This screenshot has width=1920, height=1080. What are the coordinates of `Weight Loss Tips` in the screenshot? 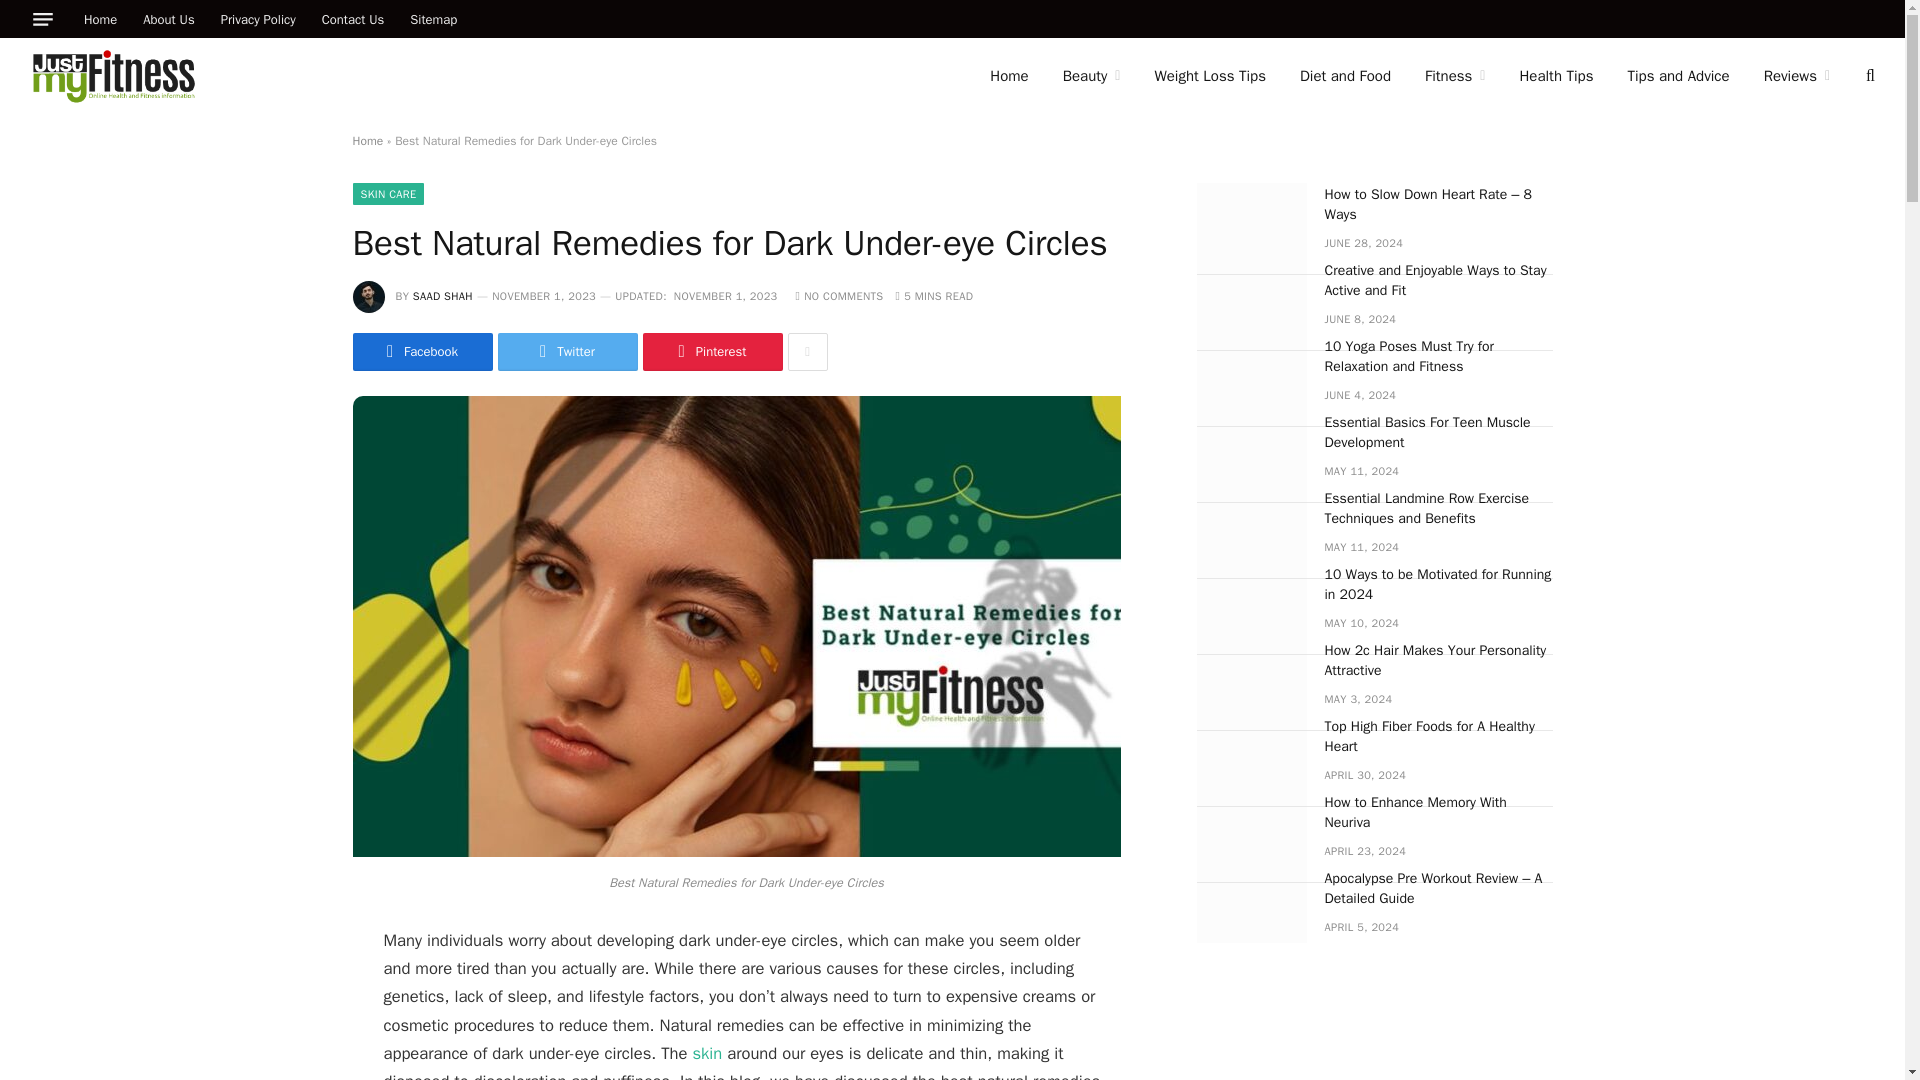 It's located at (1209, 76).